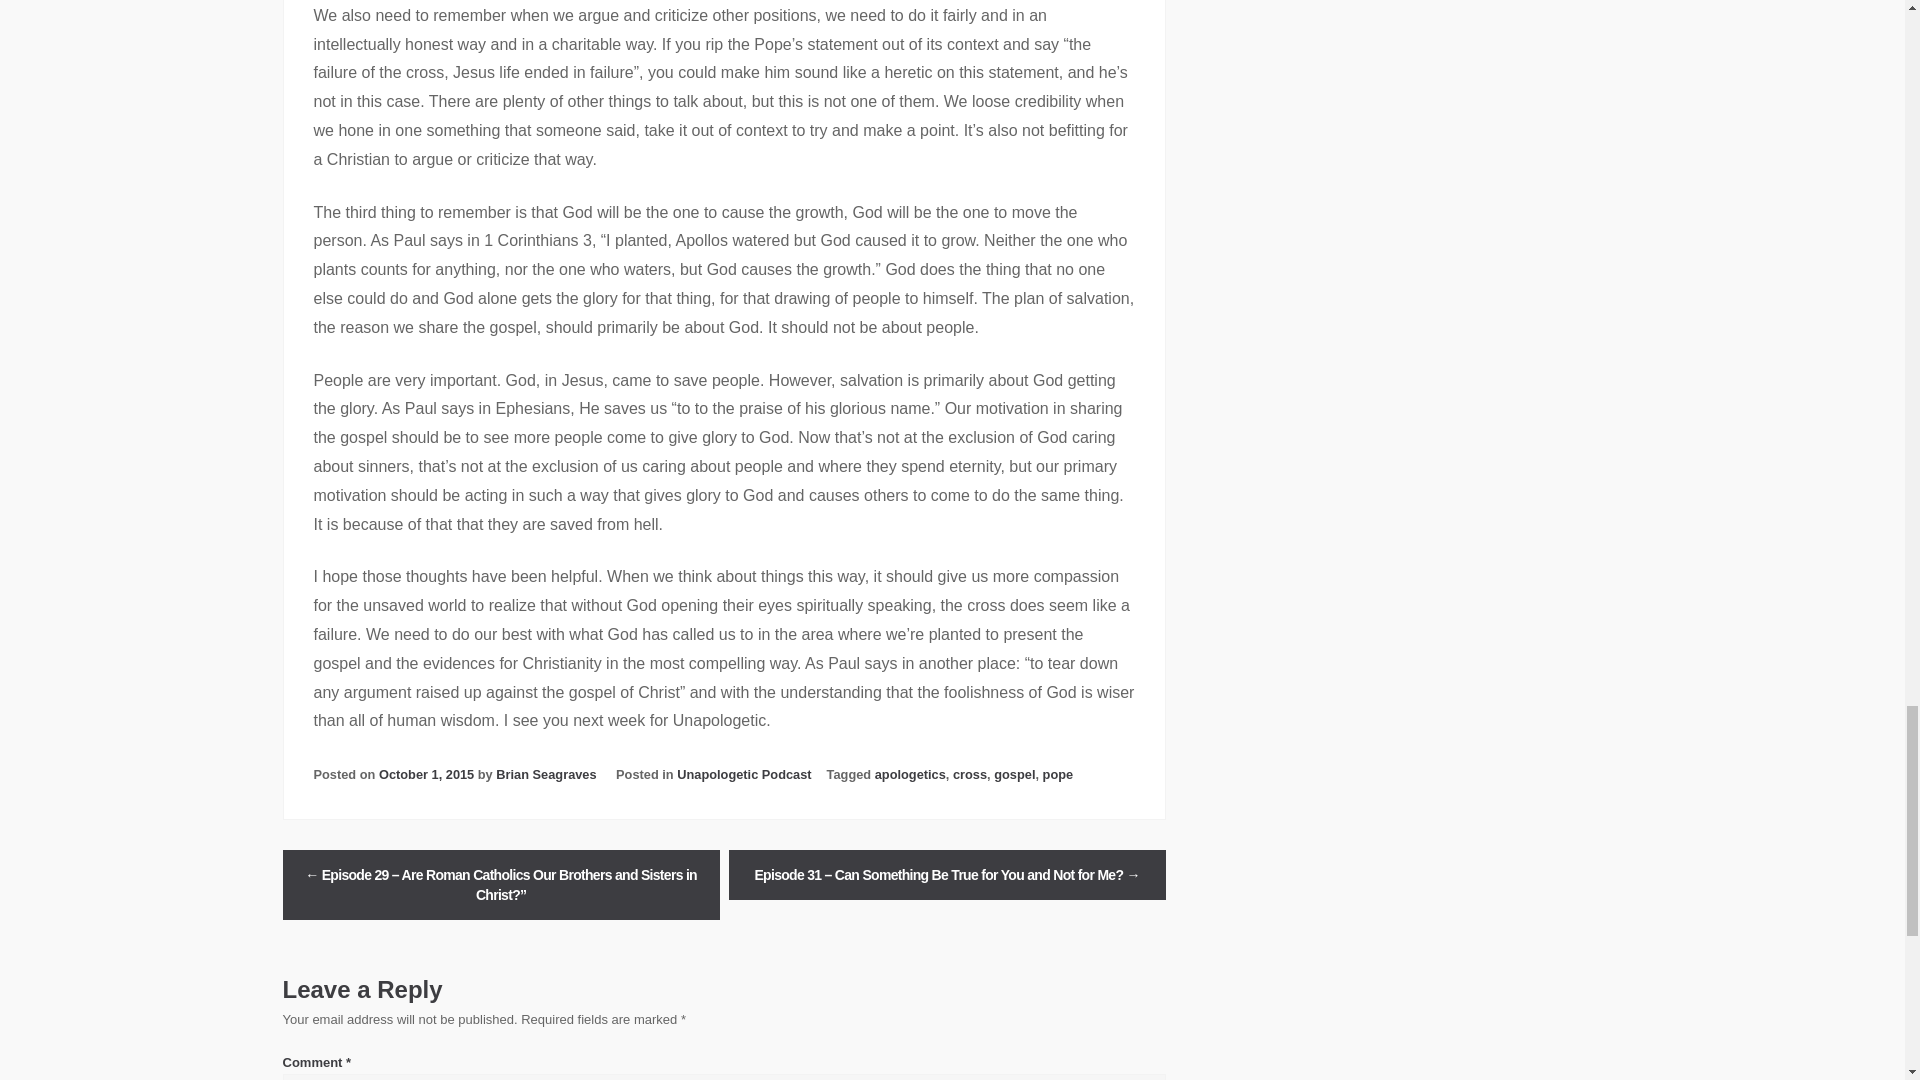 This screenshot has height=1080, width=1920. I want to click on gospel, so click(1014, 774).